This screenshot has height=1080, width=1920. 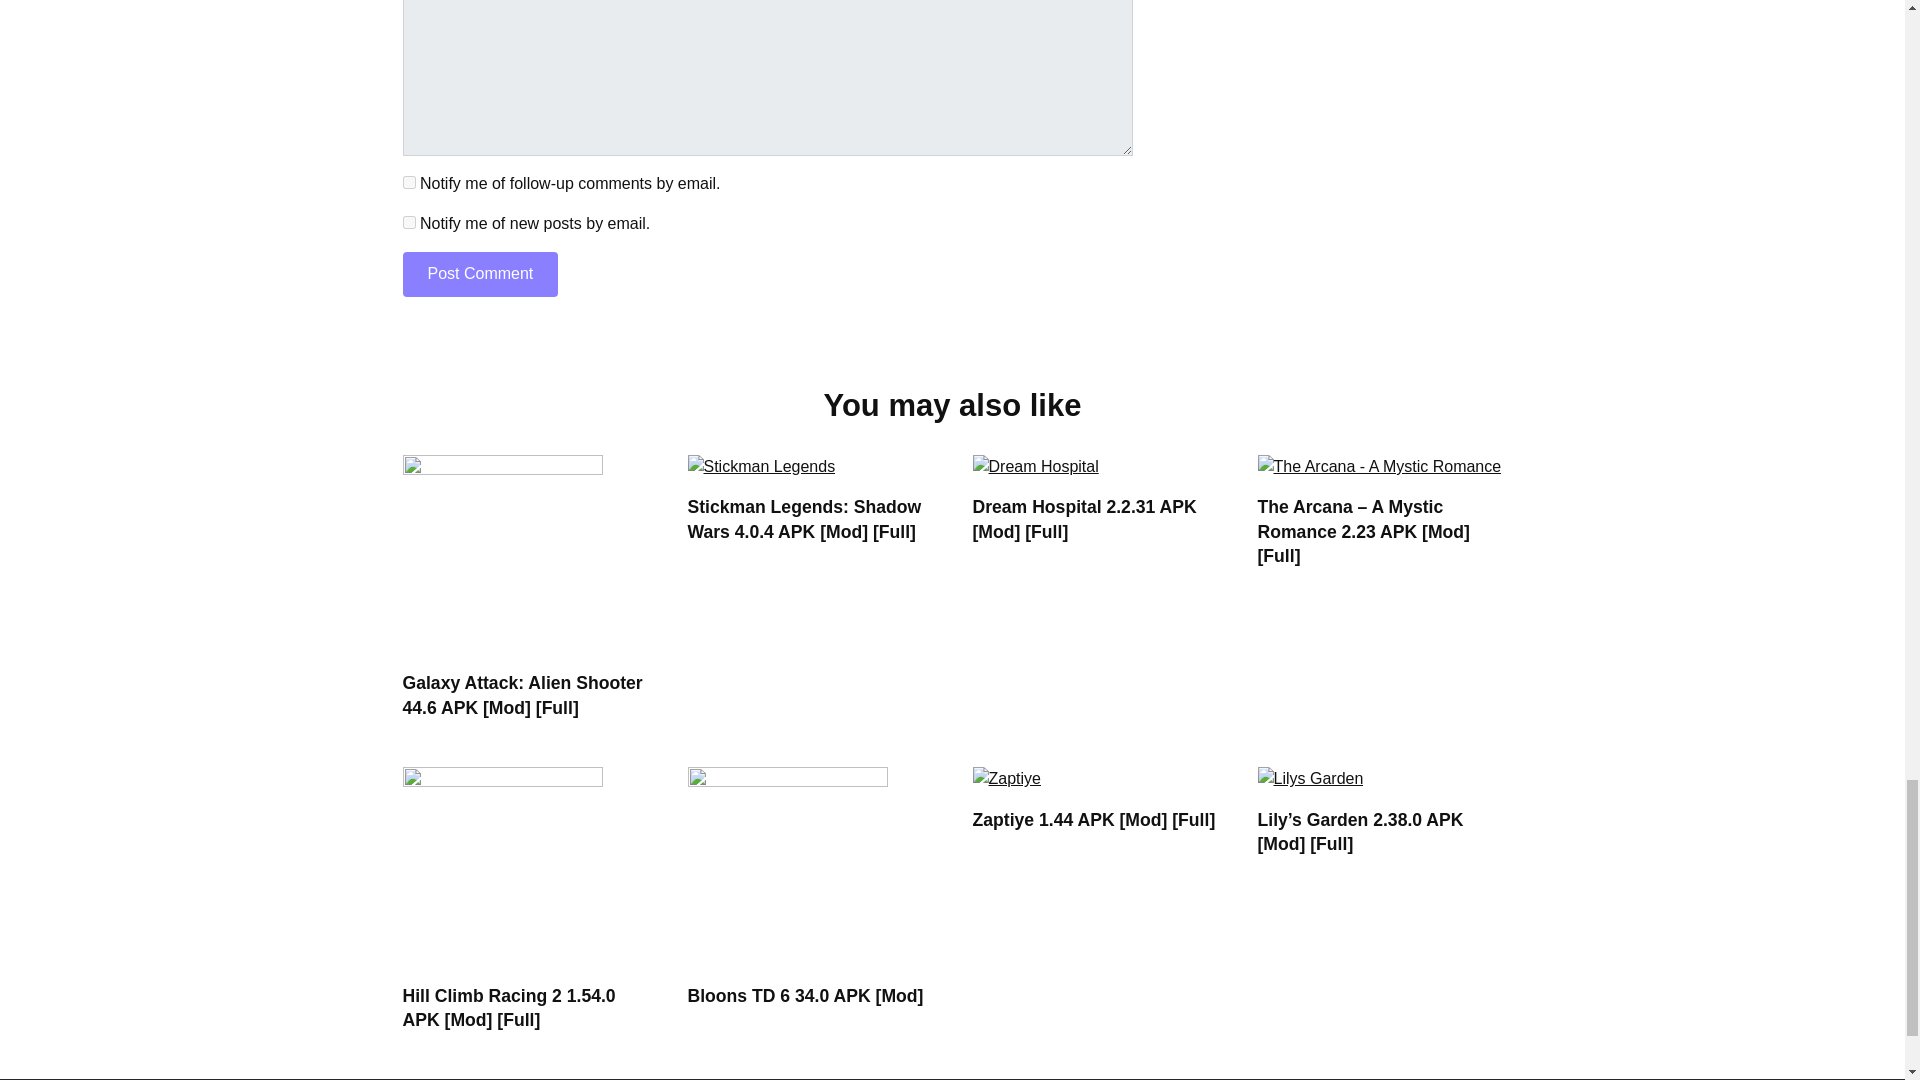 I want to click on Post Comment, so click(x=480, y=274).